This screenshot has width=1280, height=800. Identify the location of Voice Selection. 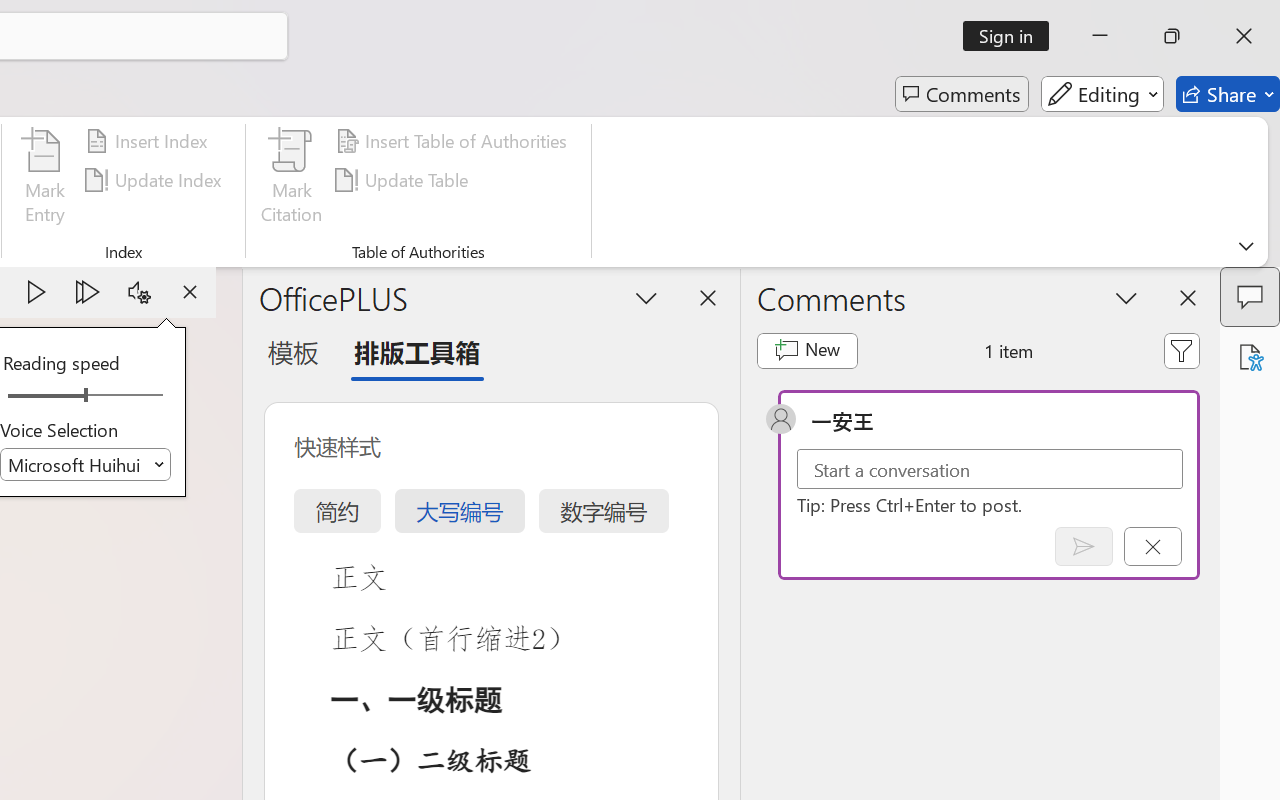
(86, 464).